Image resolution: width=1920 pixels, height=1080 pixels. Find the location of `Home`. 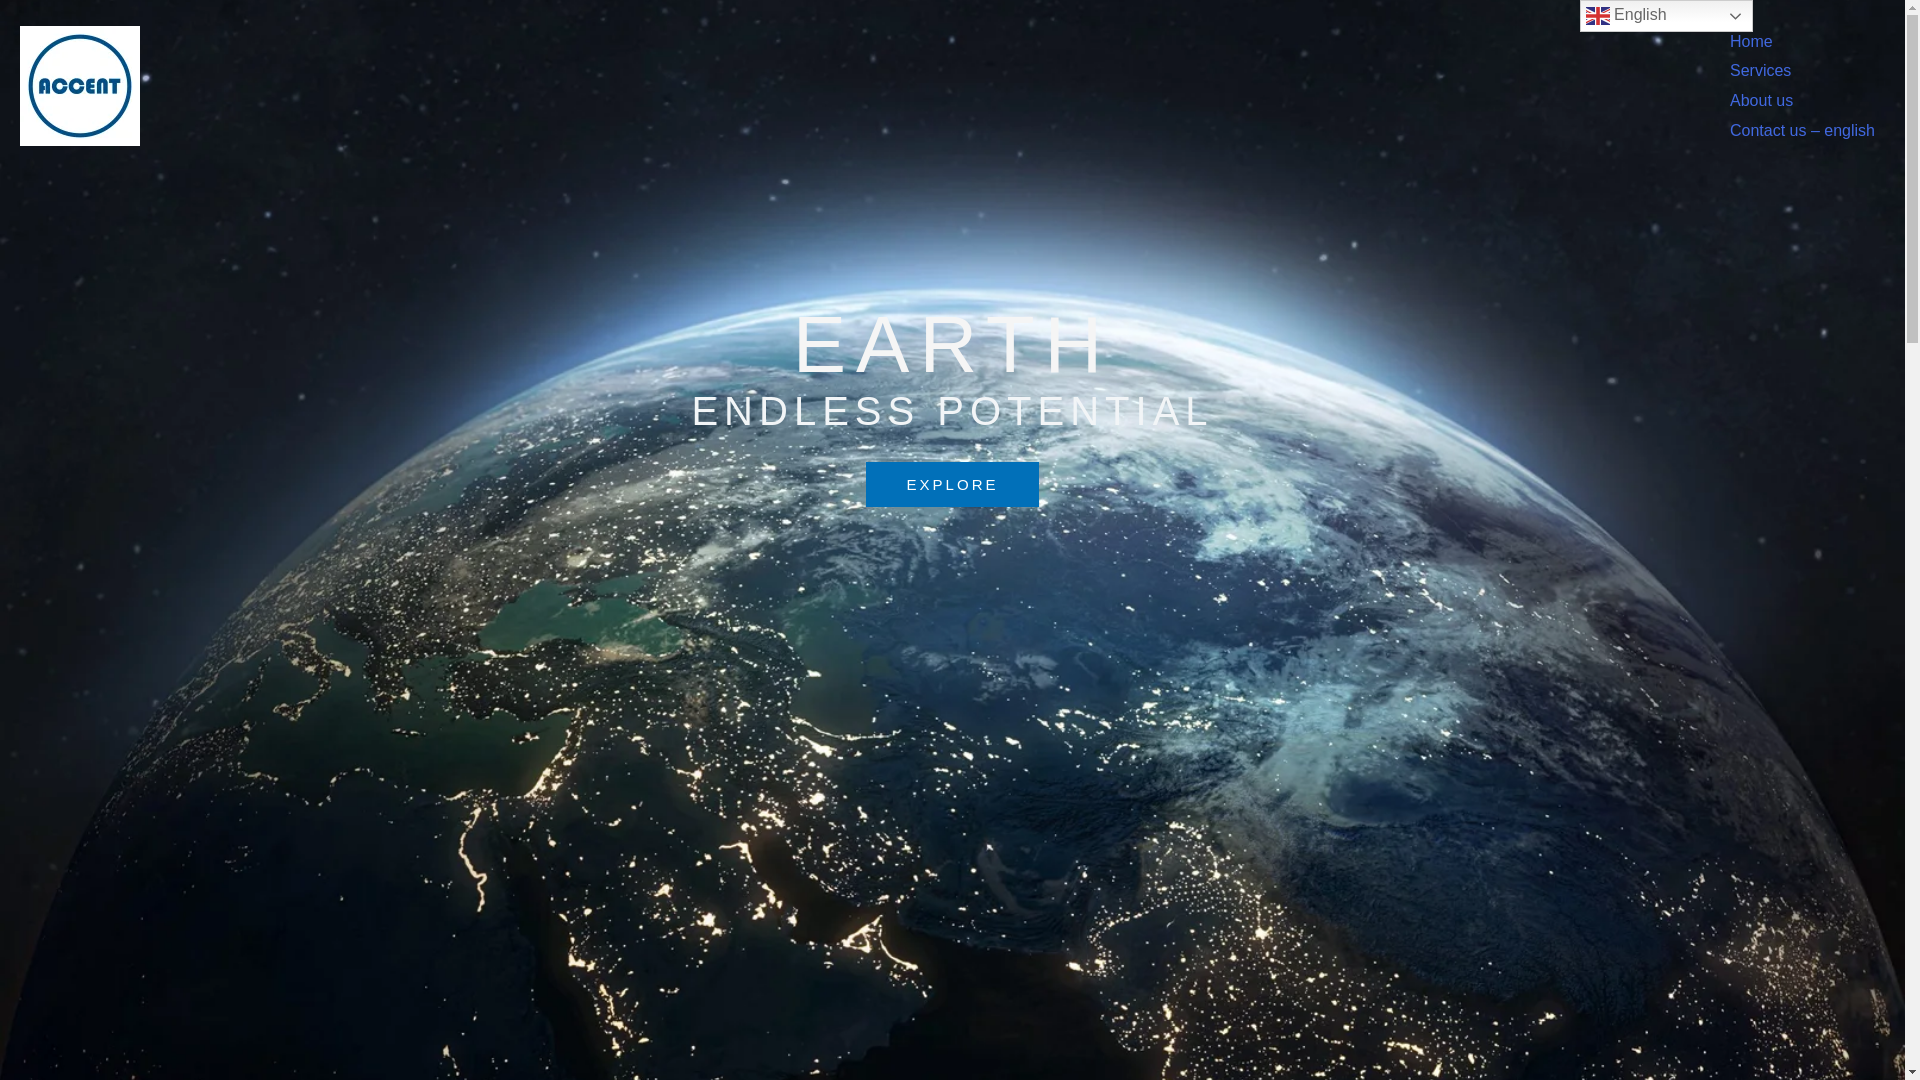

Home is located at coordinates (1750, 41).